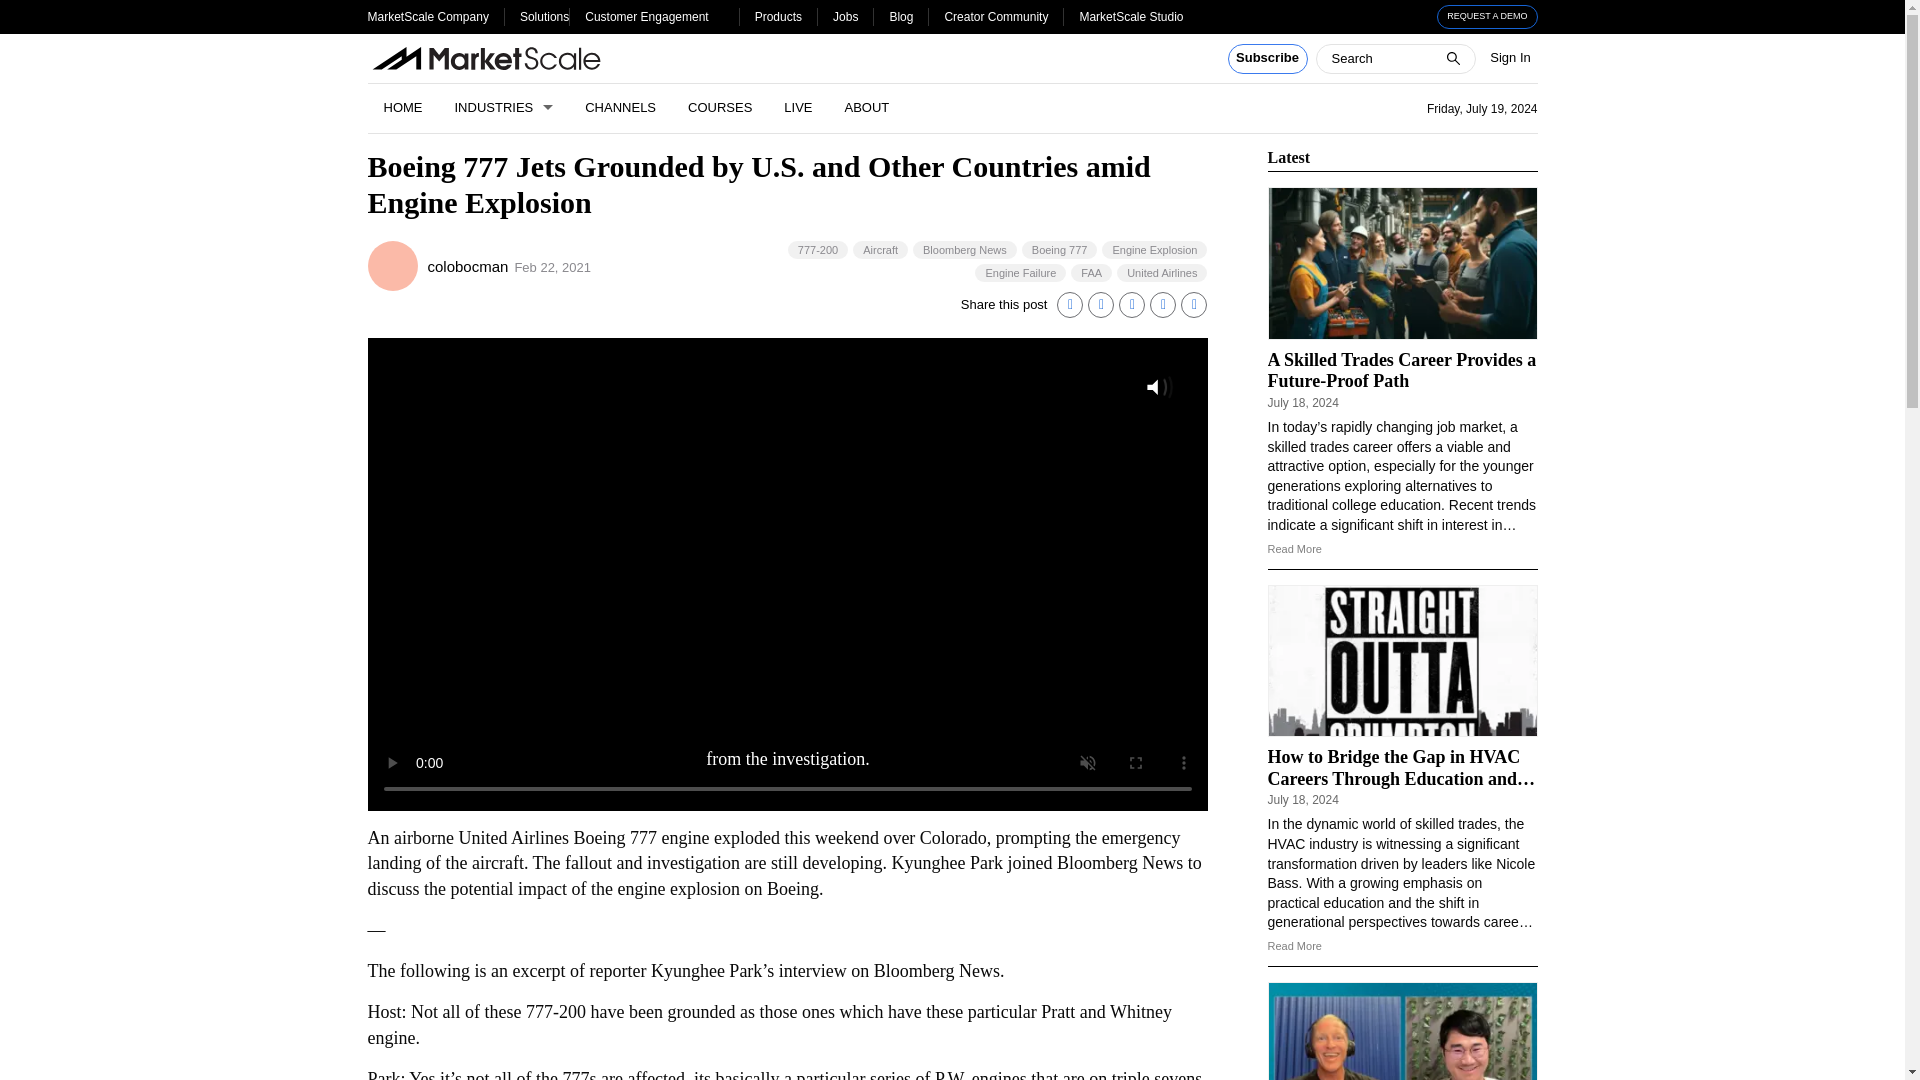 The image size is (1920, 1080). Describe the element at coordinates (846, 16) in the screenshot. I see `Jobs` at that location.